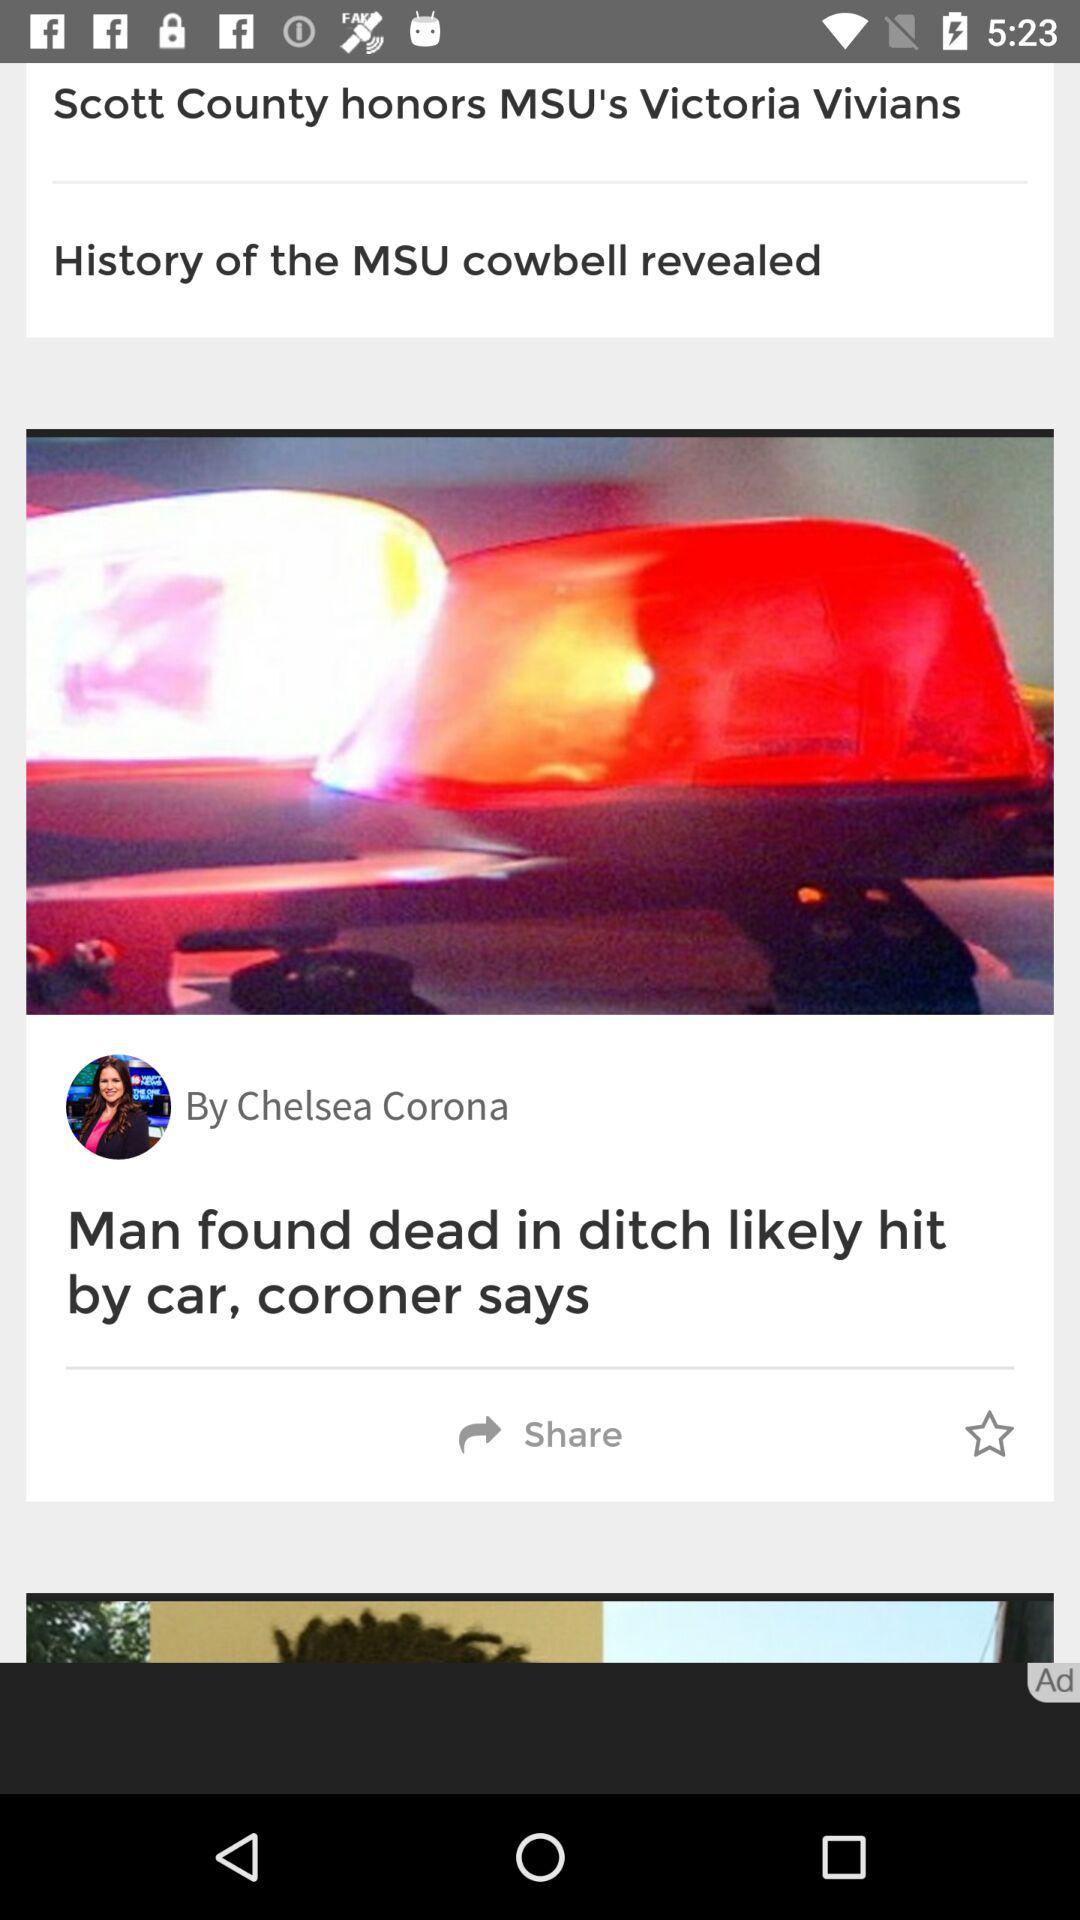 The height and width of the screenshot is (1920, 1080). What do you see at coordinates (118, 1106) in the screenshot?
I see `press the icon above the man found dead item` at bounding box center [118, 1106].